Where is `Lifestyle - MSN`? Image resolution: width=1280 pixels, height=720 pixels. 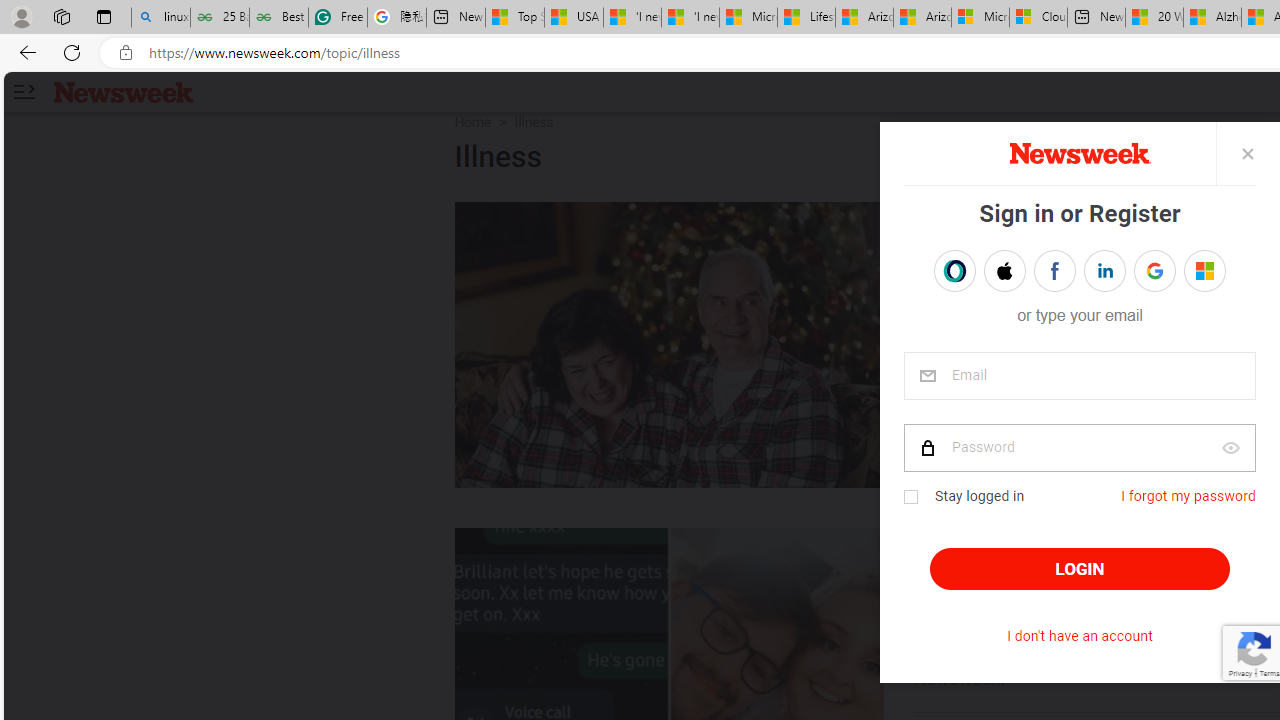
Lifestyle - MSN is located at coordinates (806, 18).